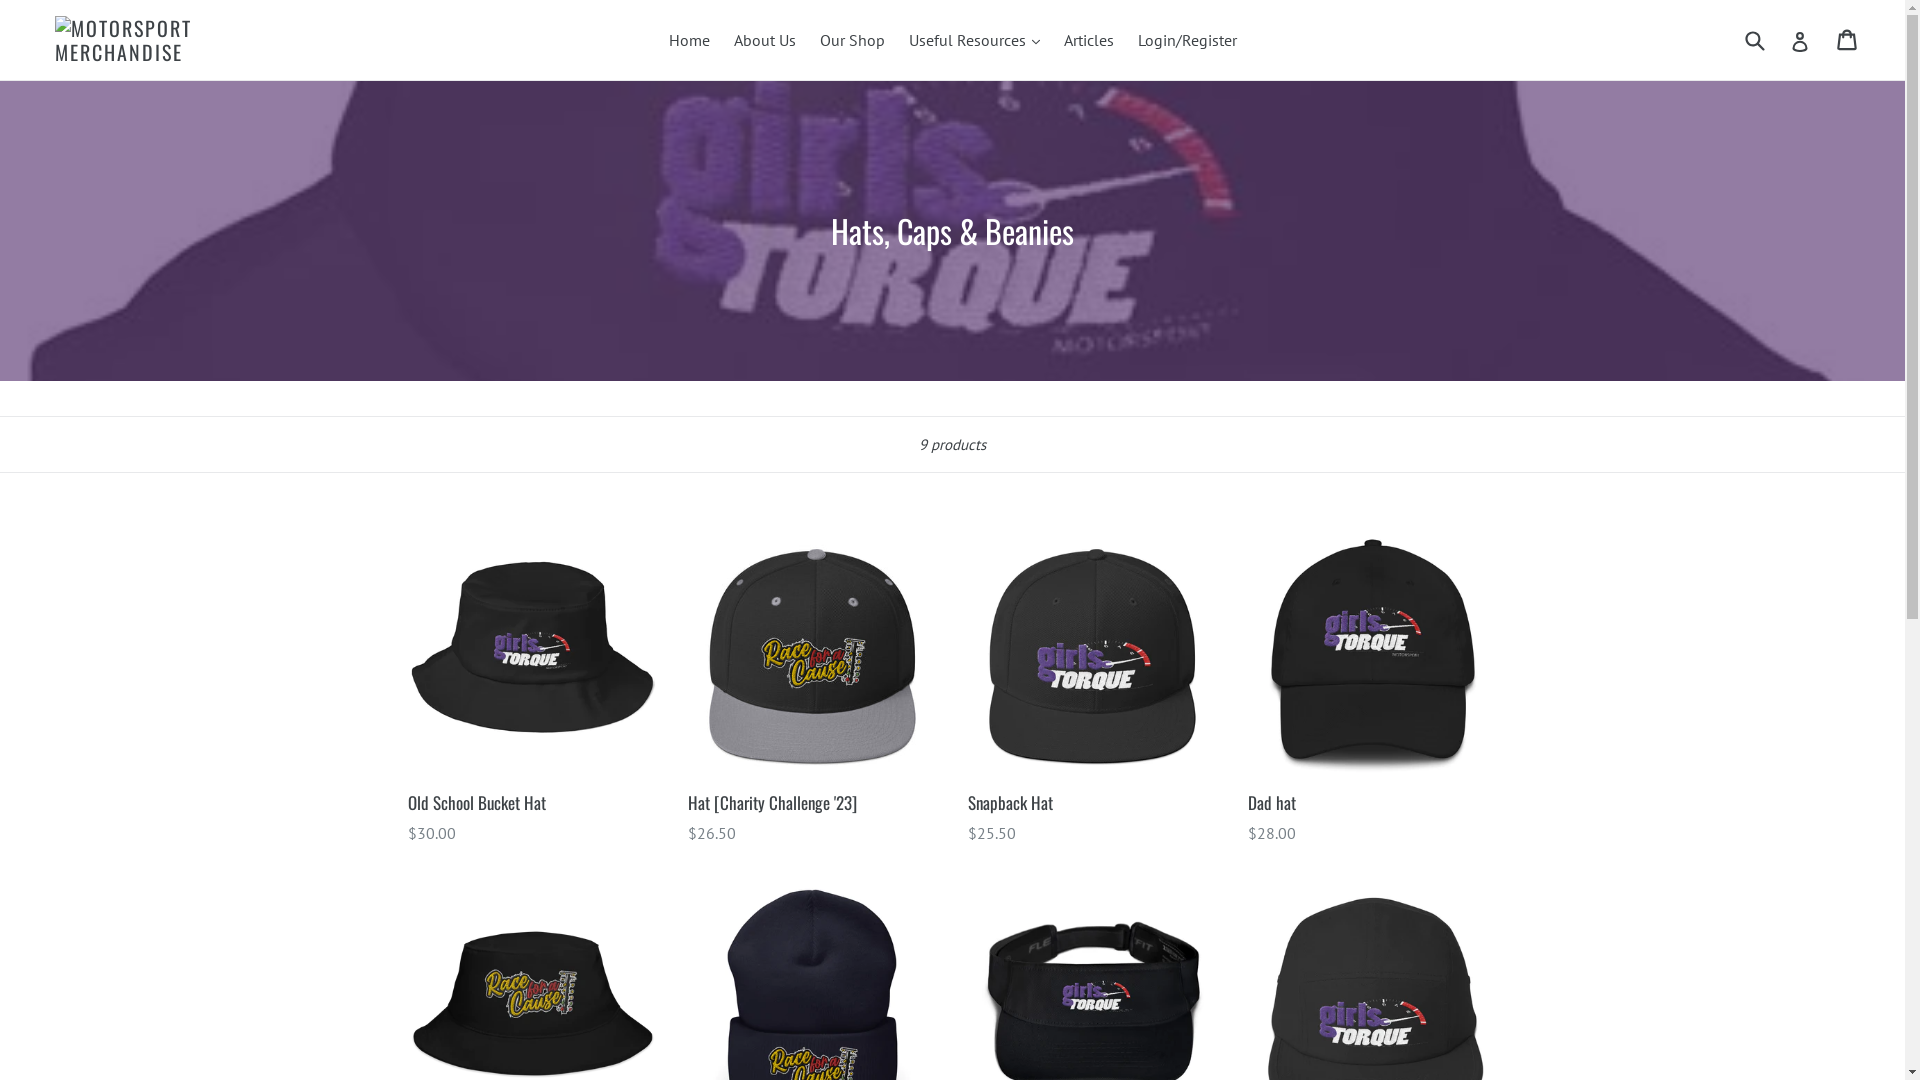 This screenshot has height=1080, width=1920. What do you see at coordinates (1089, 40) in the screenshot?
I see `Articles` at bounding box center [1089, 40].